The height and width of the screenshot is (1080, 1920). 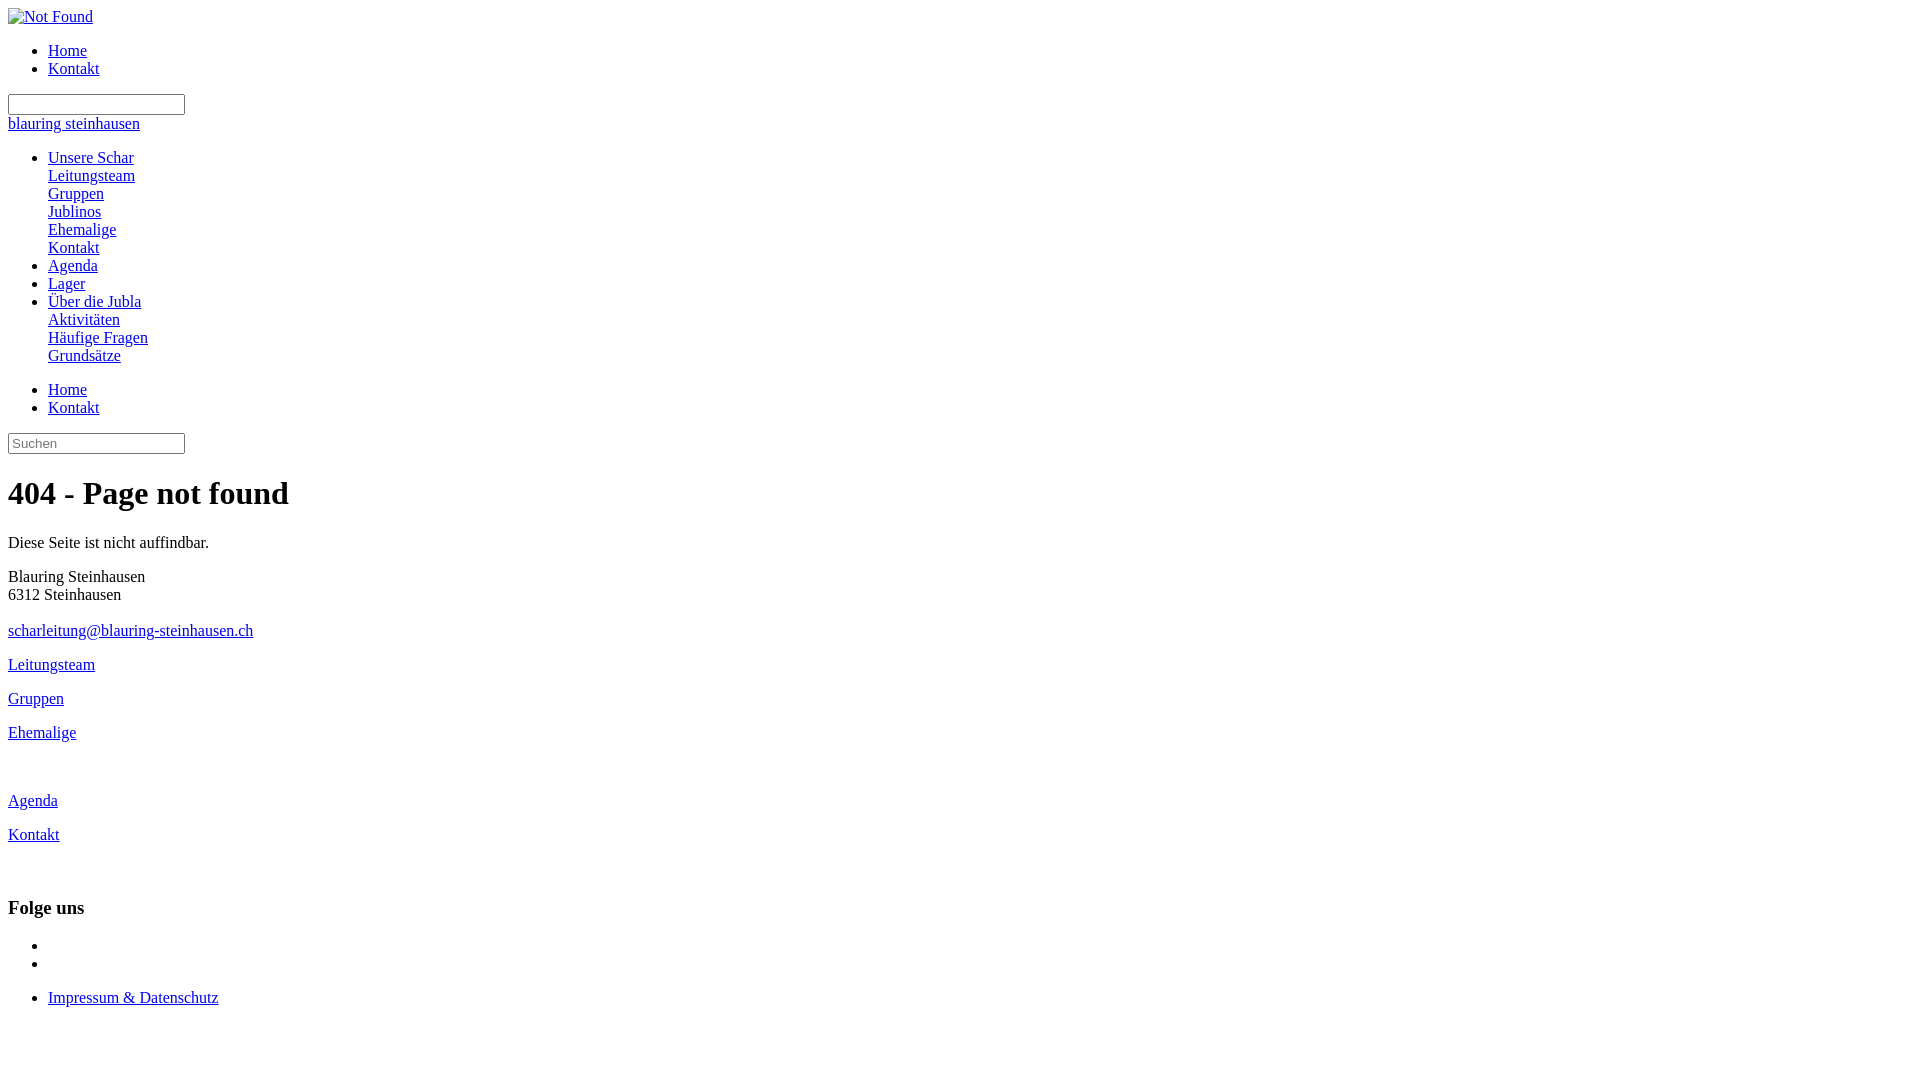 I want to click on blauring steinhausen, so click(x=74, y=124).